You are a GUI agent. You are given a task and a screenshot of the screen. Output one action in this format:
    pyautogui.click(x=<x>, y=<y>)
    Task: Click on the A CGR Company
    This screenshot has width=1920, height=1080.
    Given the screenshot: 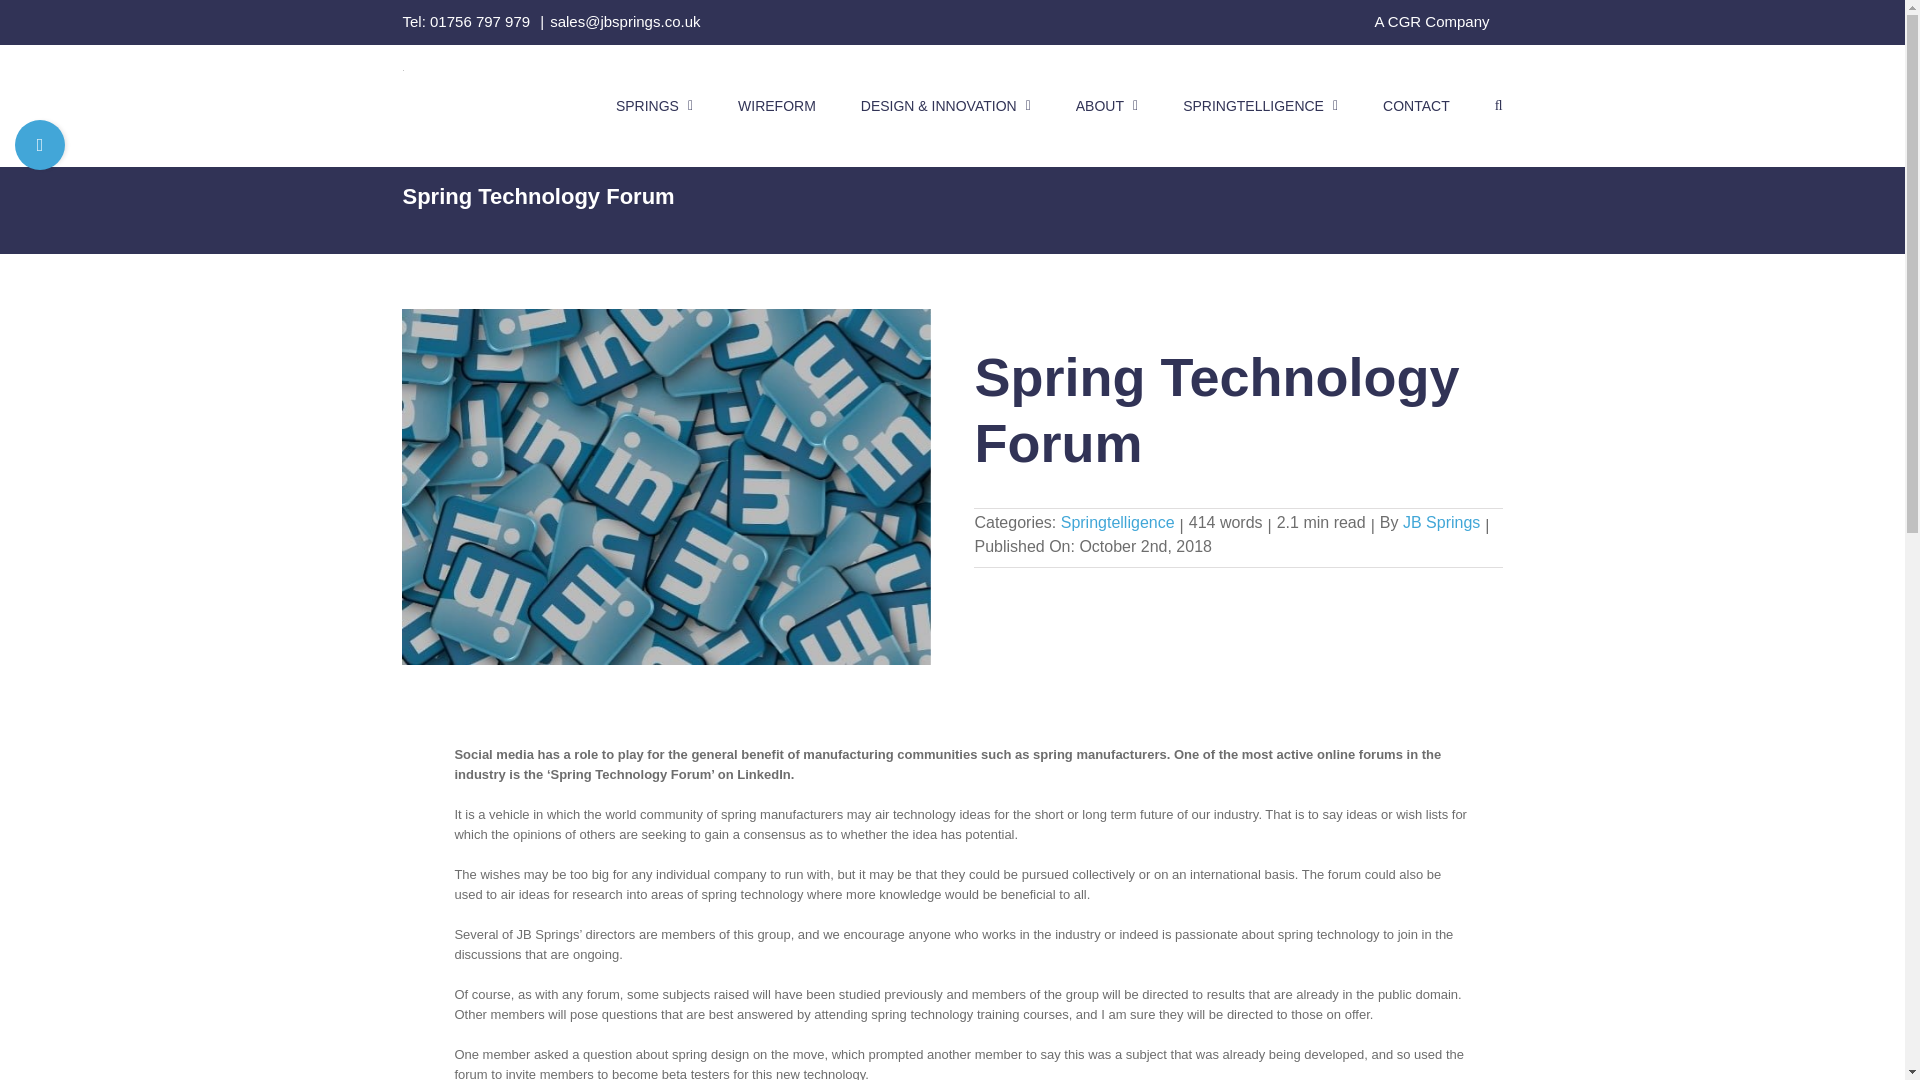 What is the action you would take?
    pyautogui.click(x=1431, y=22)
    